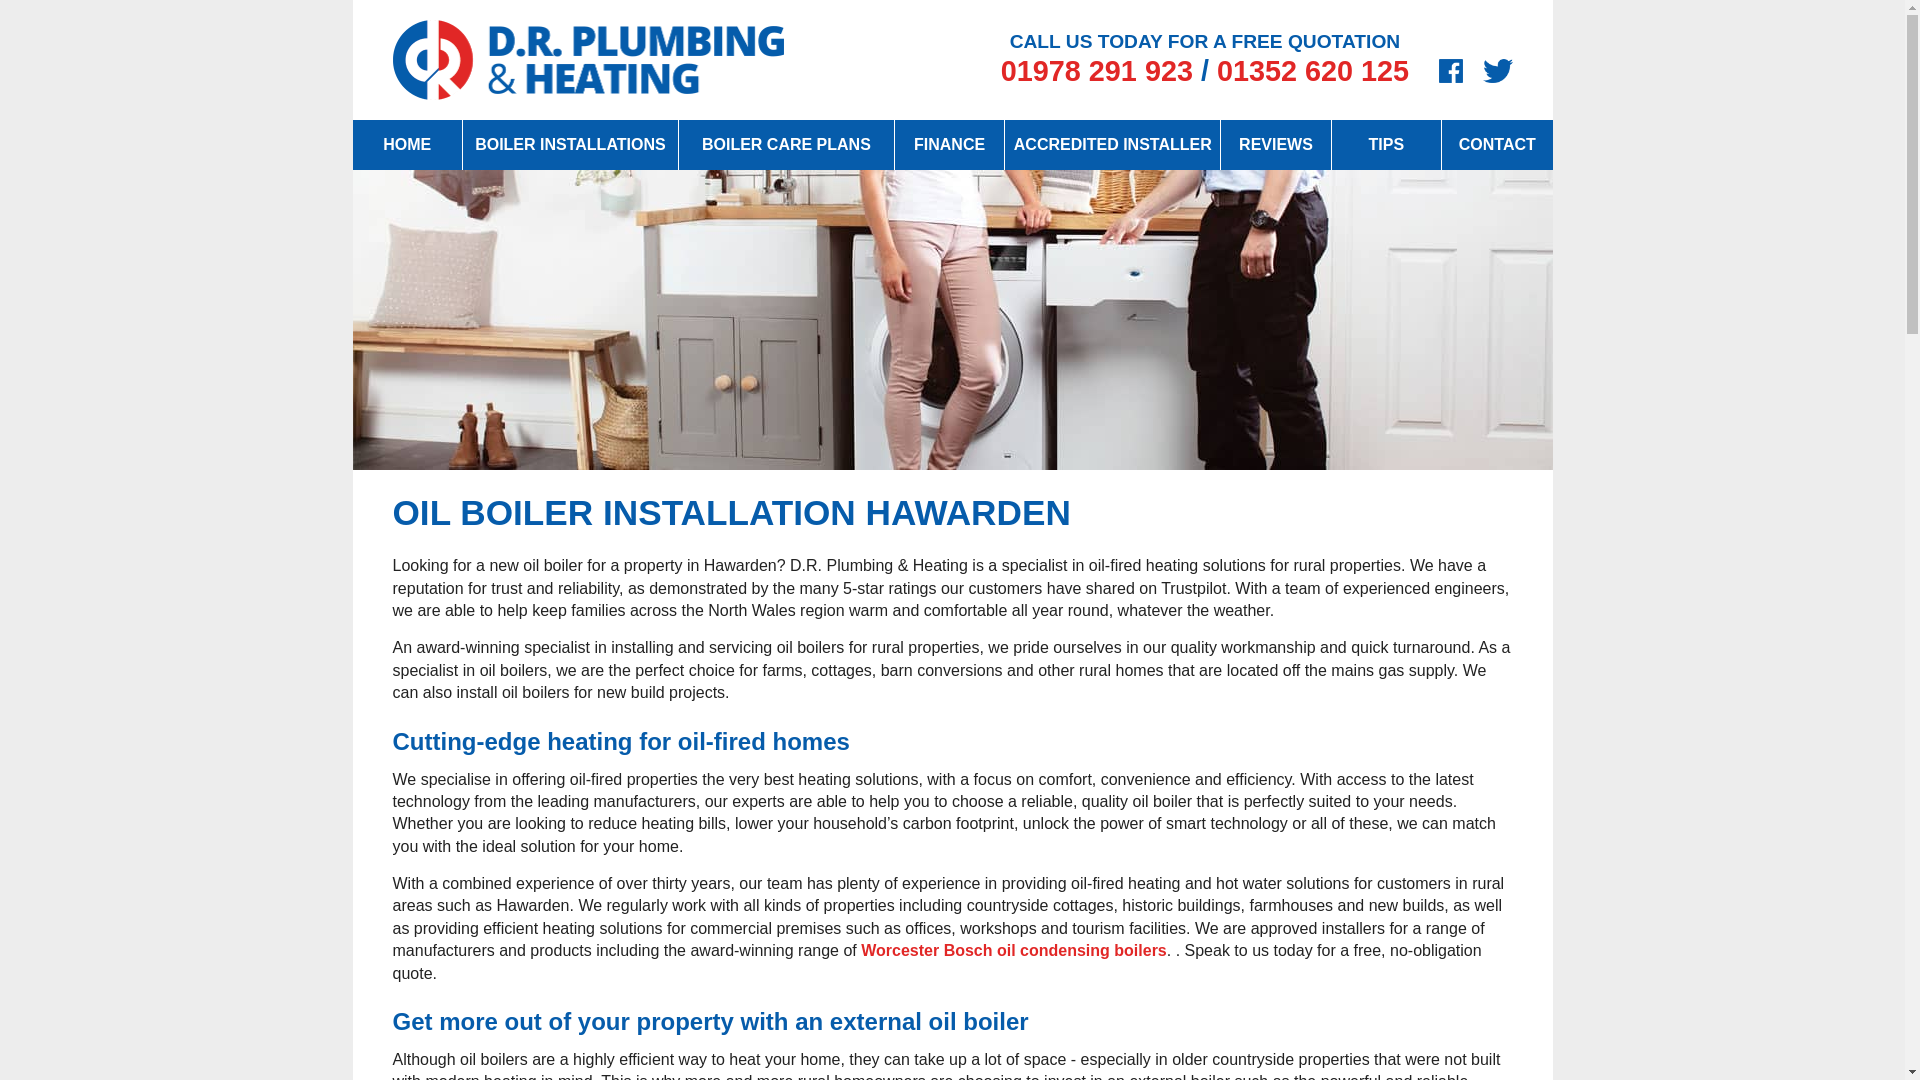  I want to click on View homepage, so click(406, 144).